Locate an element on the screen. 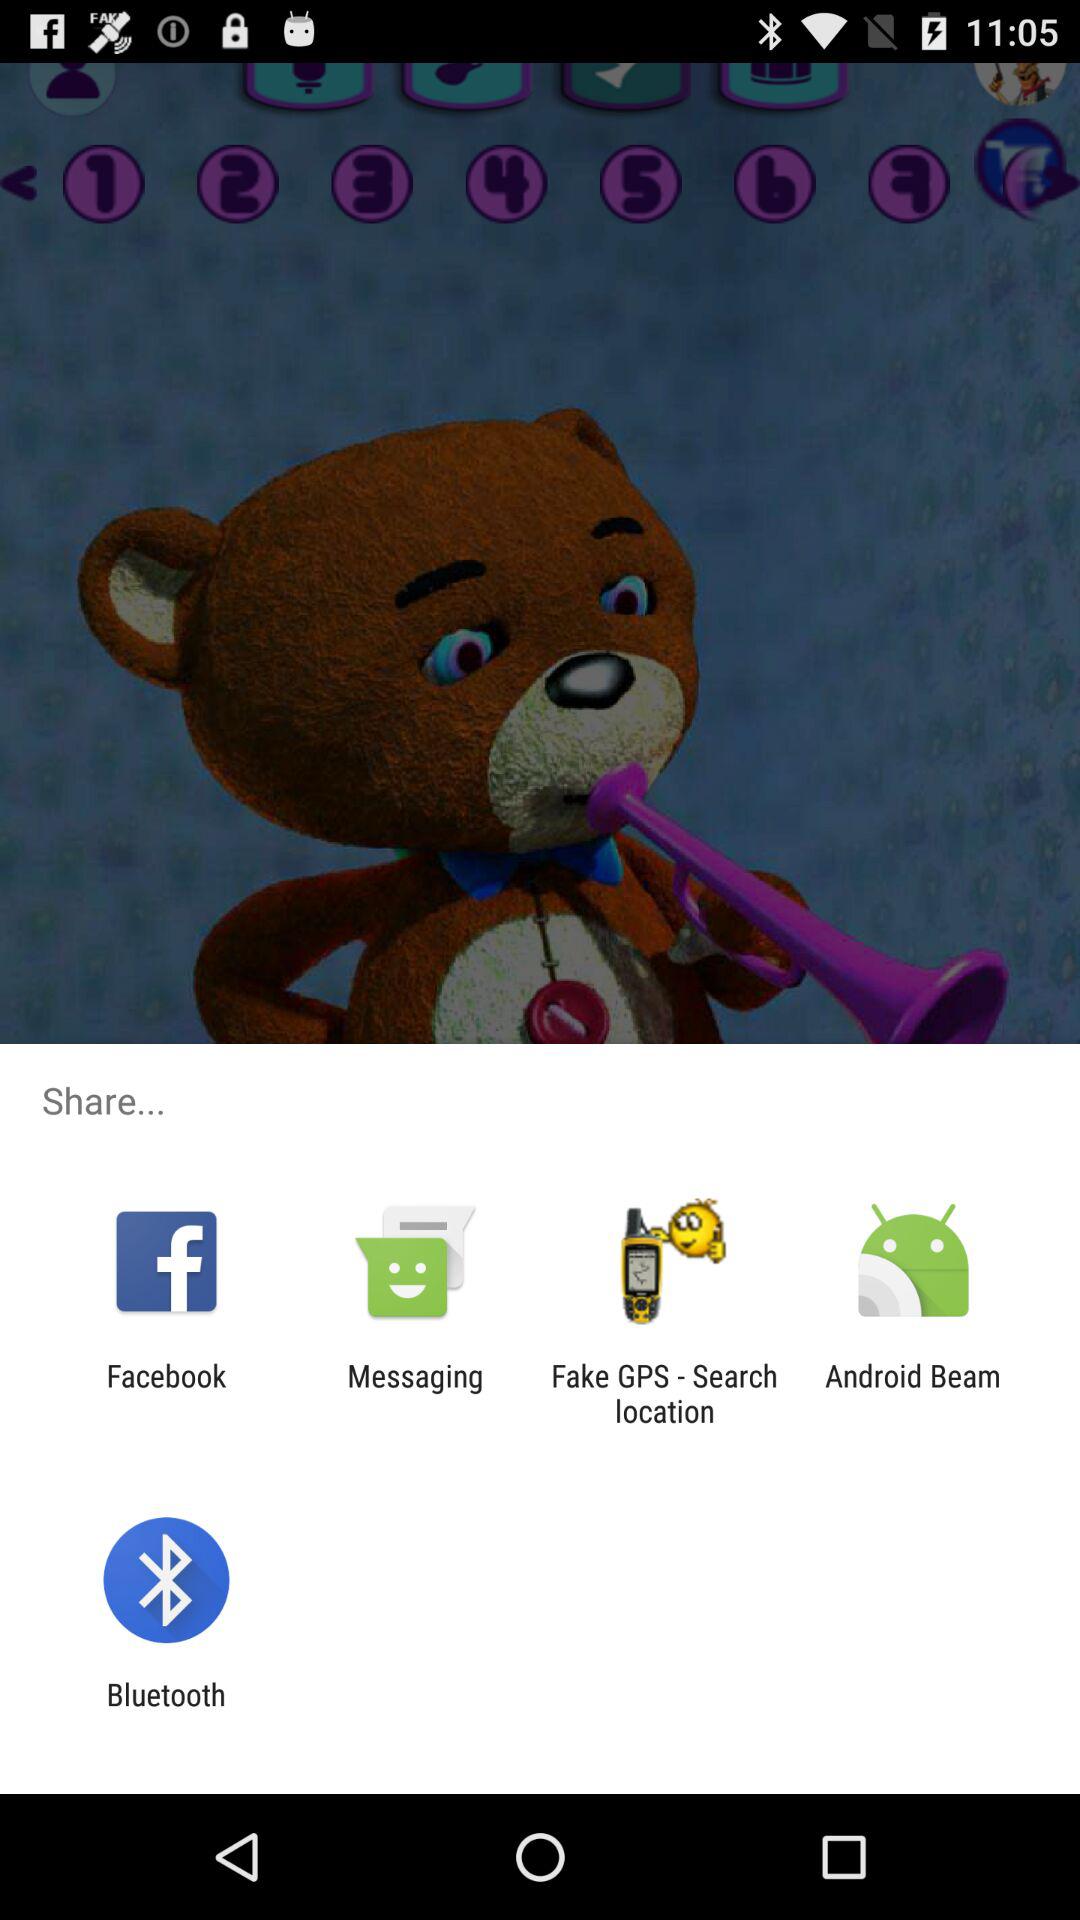 This screenshot has height=1920, width=1080. press the app next to the fake gps search icon is located at coordinates (913, 1393).